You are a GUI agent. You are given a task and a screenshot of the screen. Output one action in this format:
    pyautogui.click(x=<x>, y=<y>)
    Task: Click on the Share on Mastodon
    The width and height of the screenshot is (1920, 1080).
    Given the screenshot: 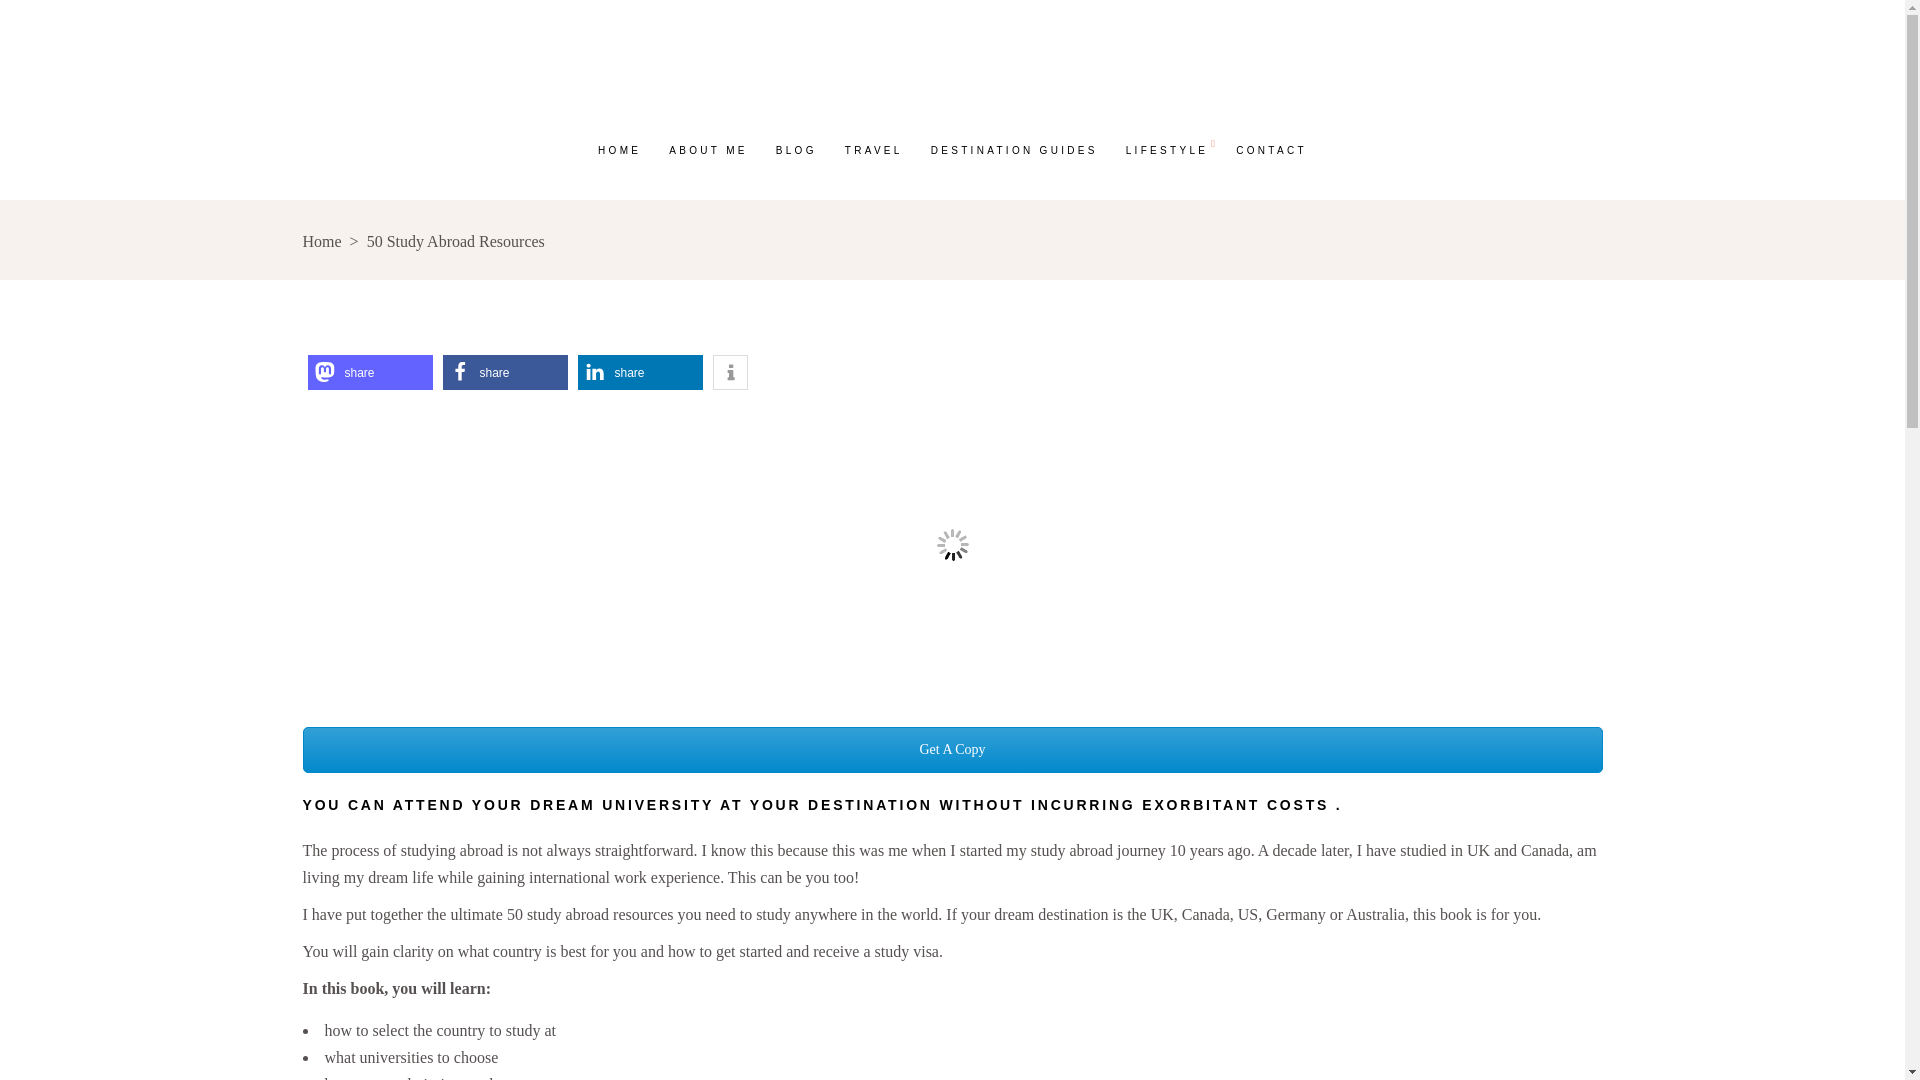 What is the action you would take?
    pyautogui.click(x=370, y=372)
    